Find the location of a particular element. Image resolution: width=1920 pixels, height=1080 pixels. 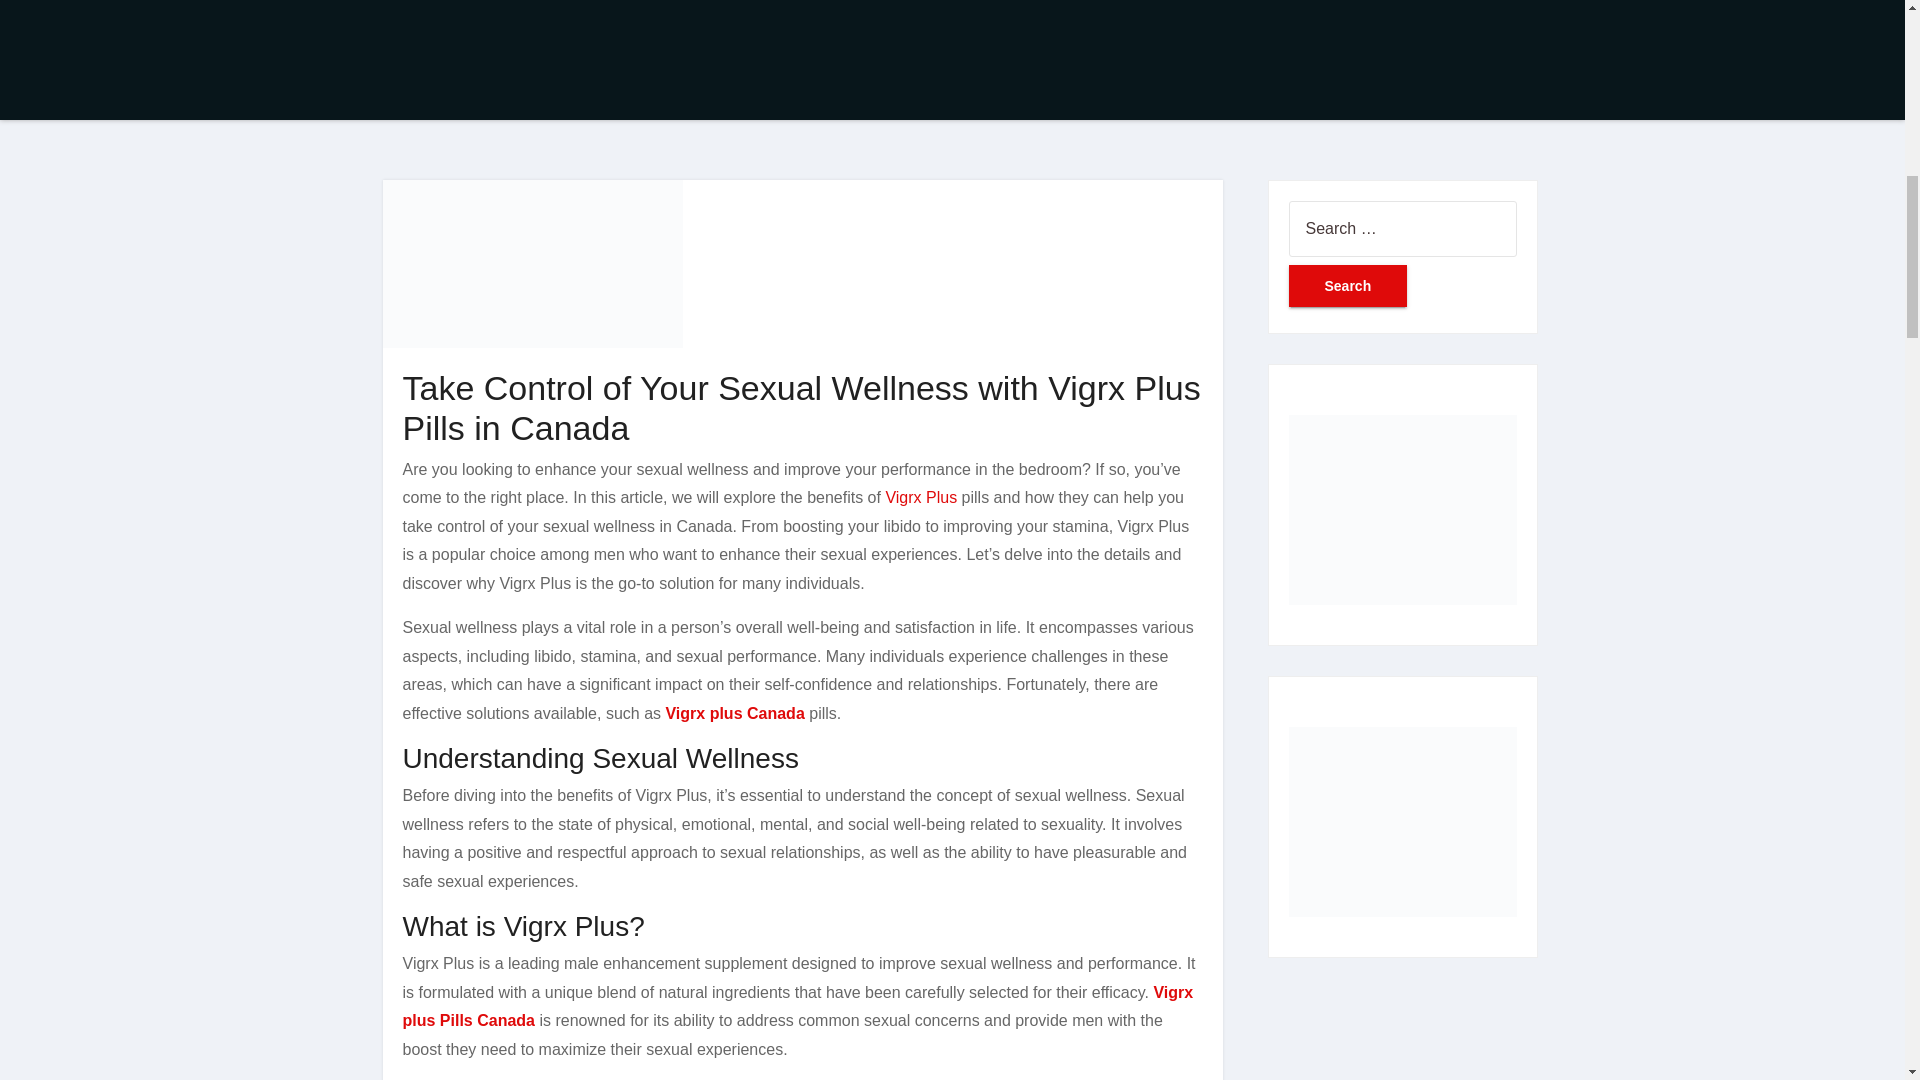

Vigrx plus Pills Canada is located at coordinates (796, 1006).